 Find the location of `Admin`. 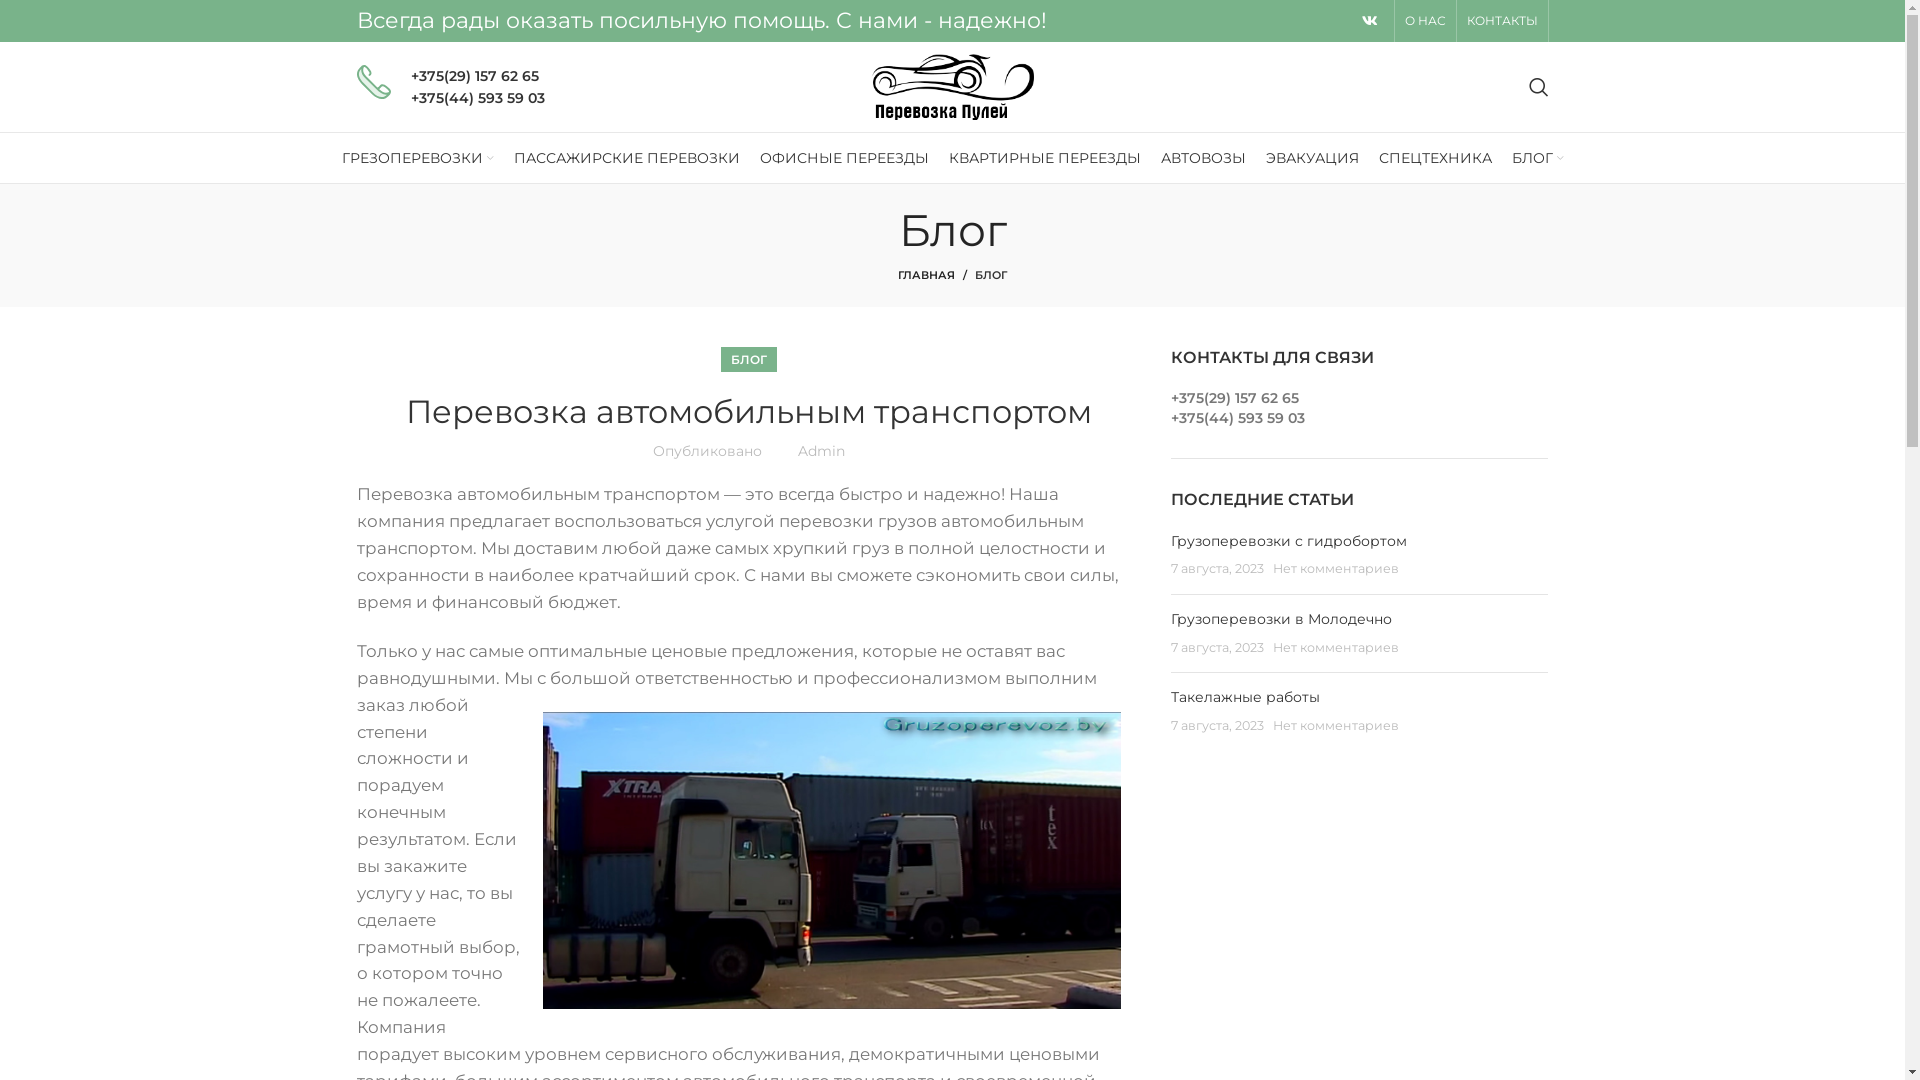

Admin is located at coordinates (822, 451).